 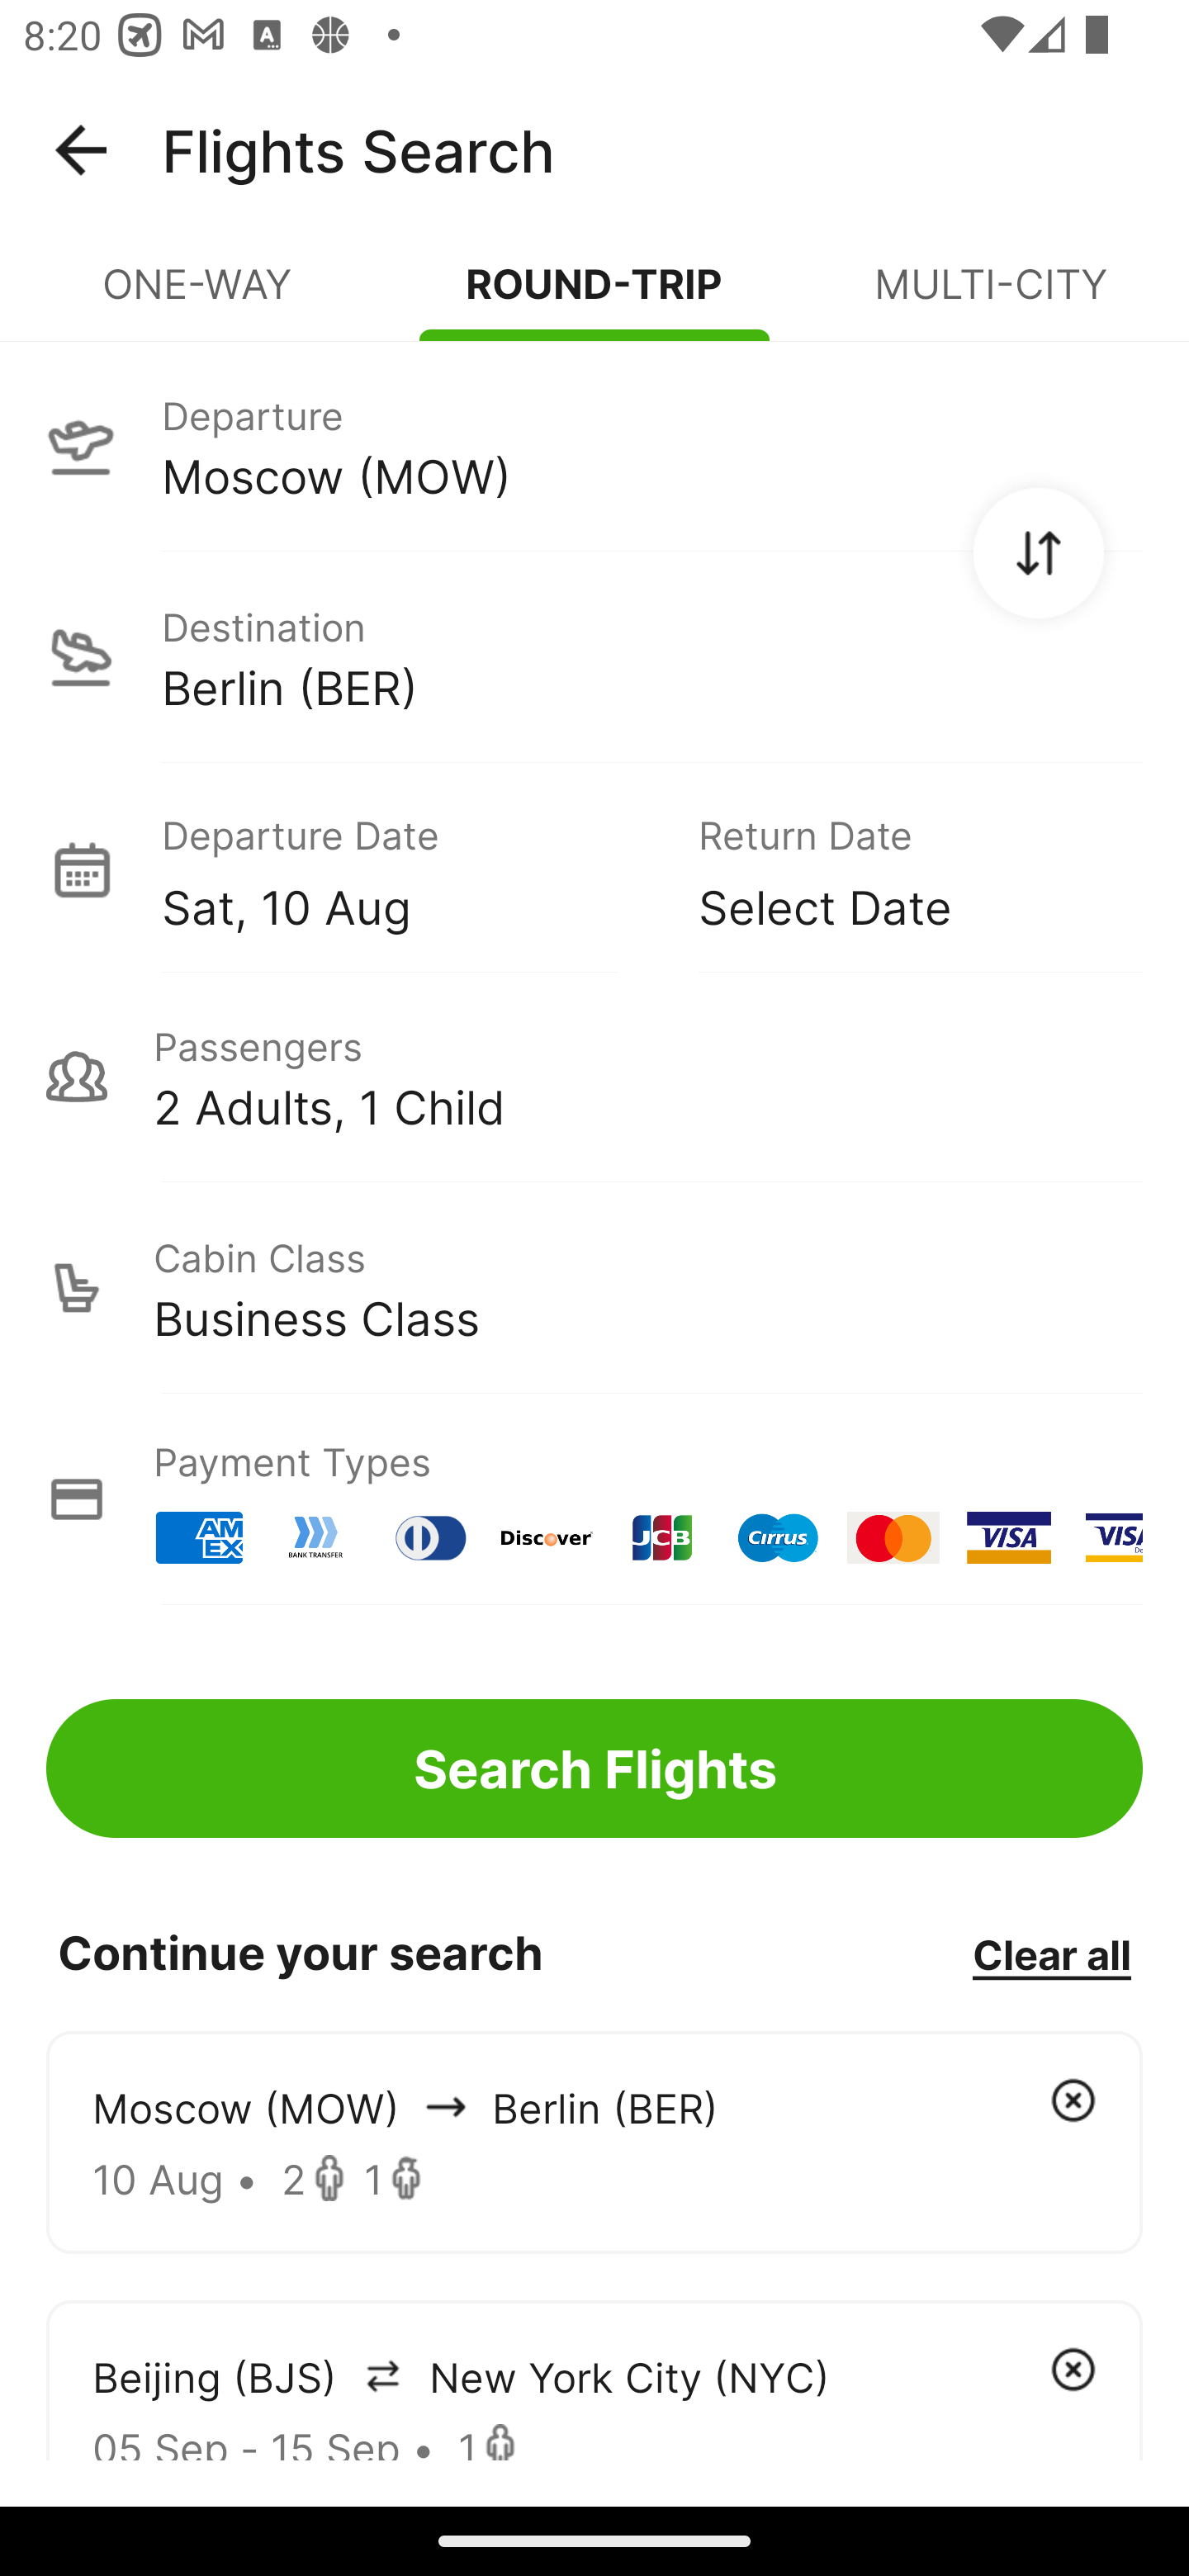 What do you see at coordinates (594, 1499) in the screenshot?
I see `Payment Types` at bounding box center [594, 1499].